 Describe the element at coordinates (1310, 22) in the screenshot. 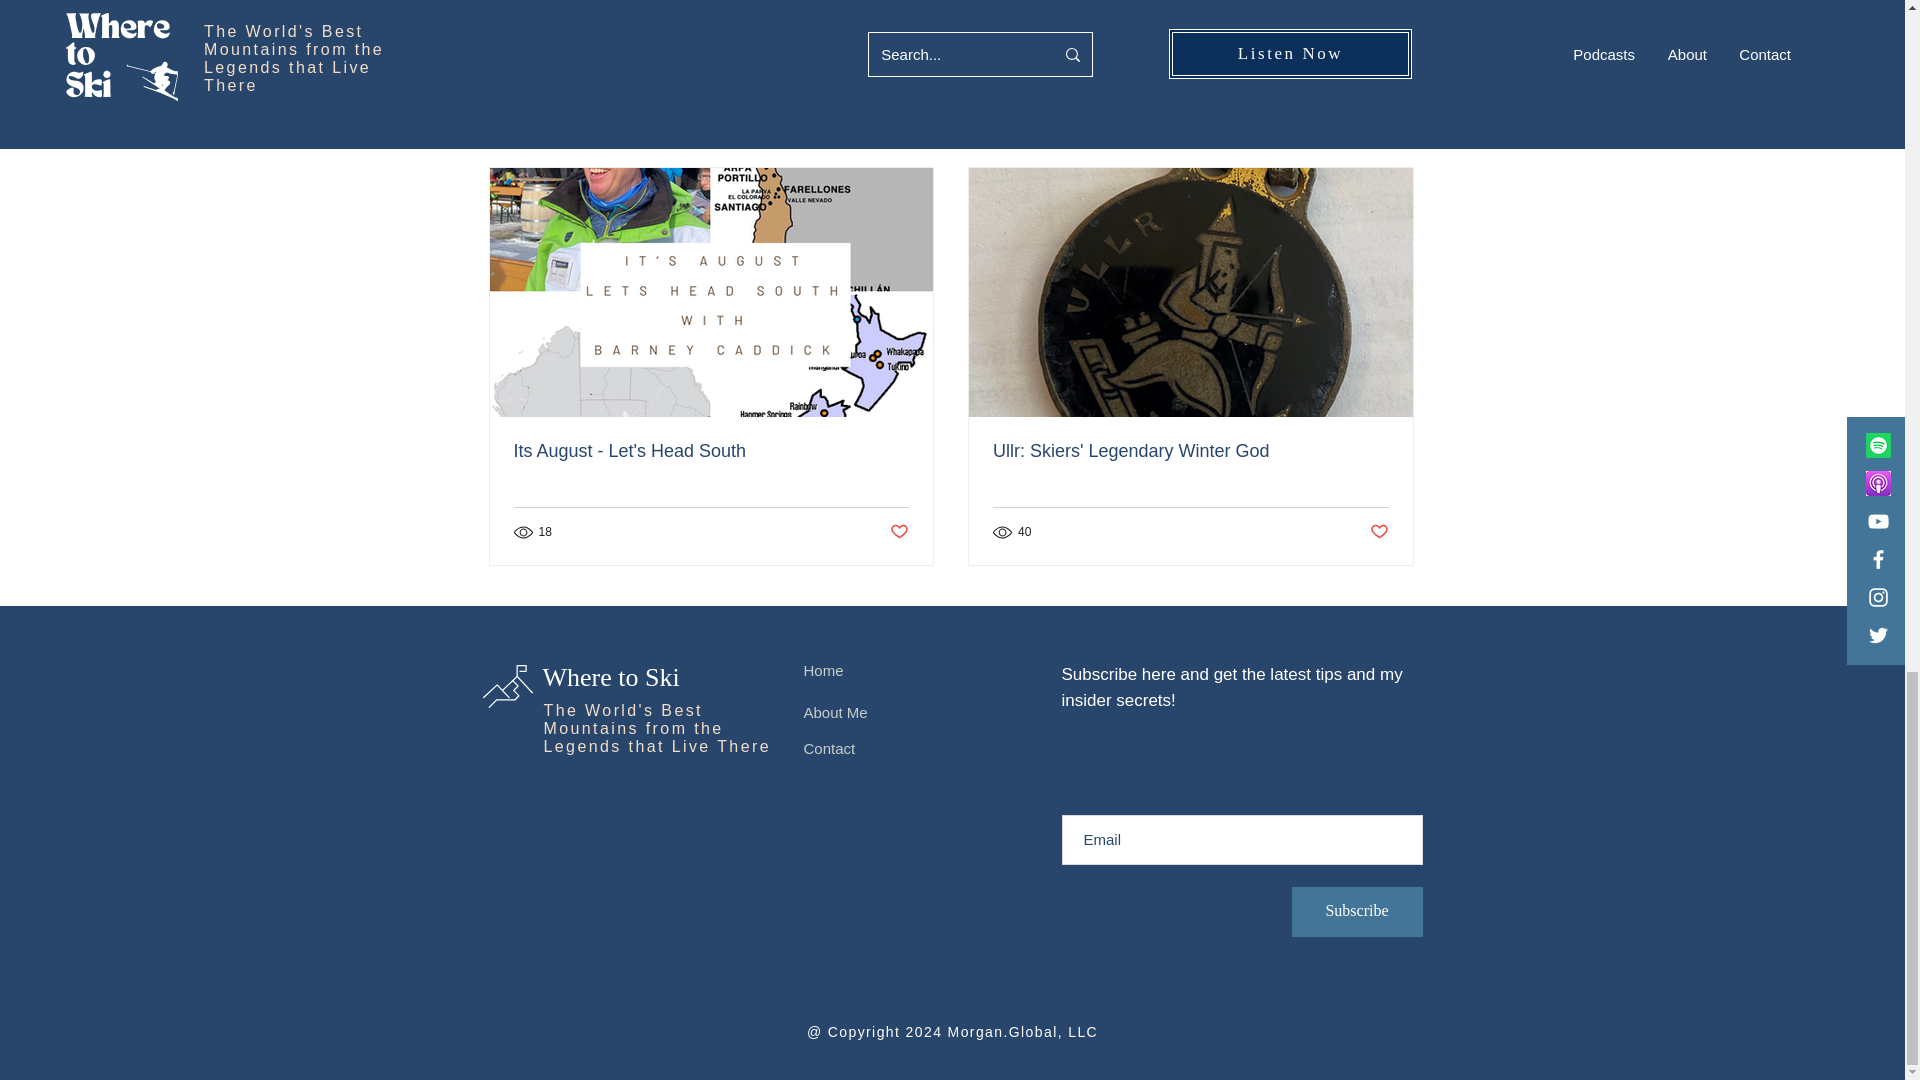

I see `Post not marked as liked` at that location.